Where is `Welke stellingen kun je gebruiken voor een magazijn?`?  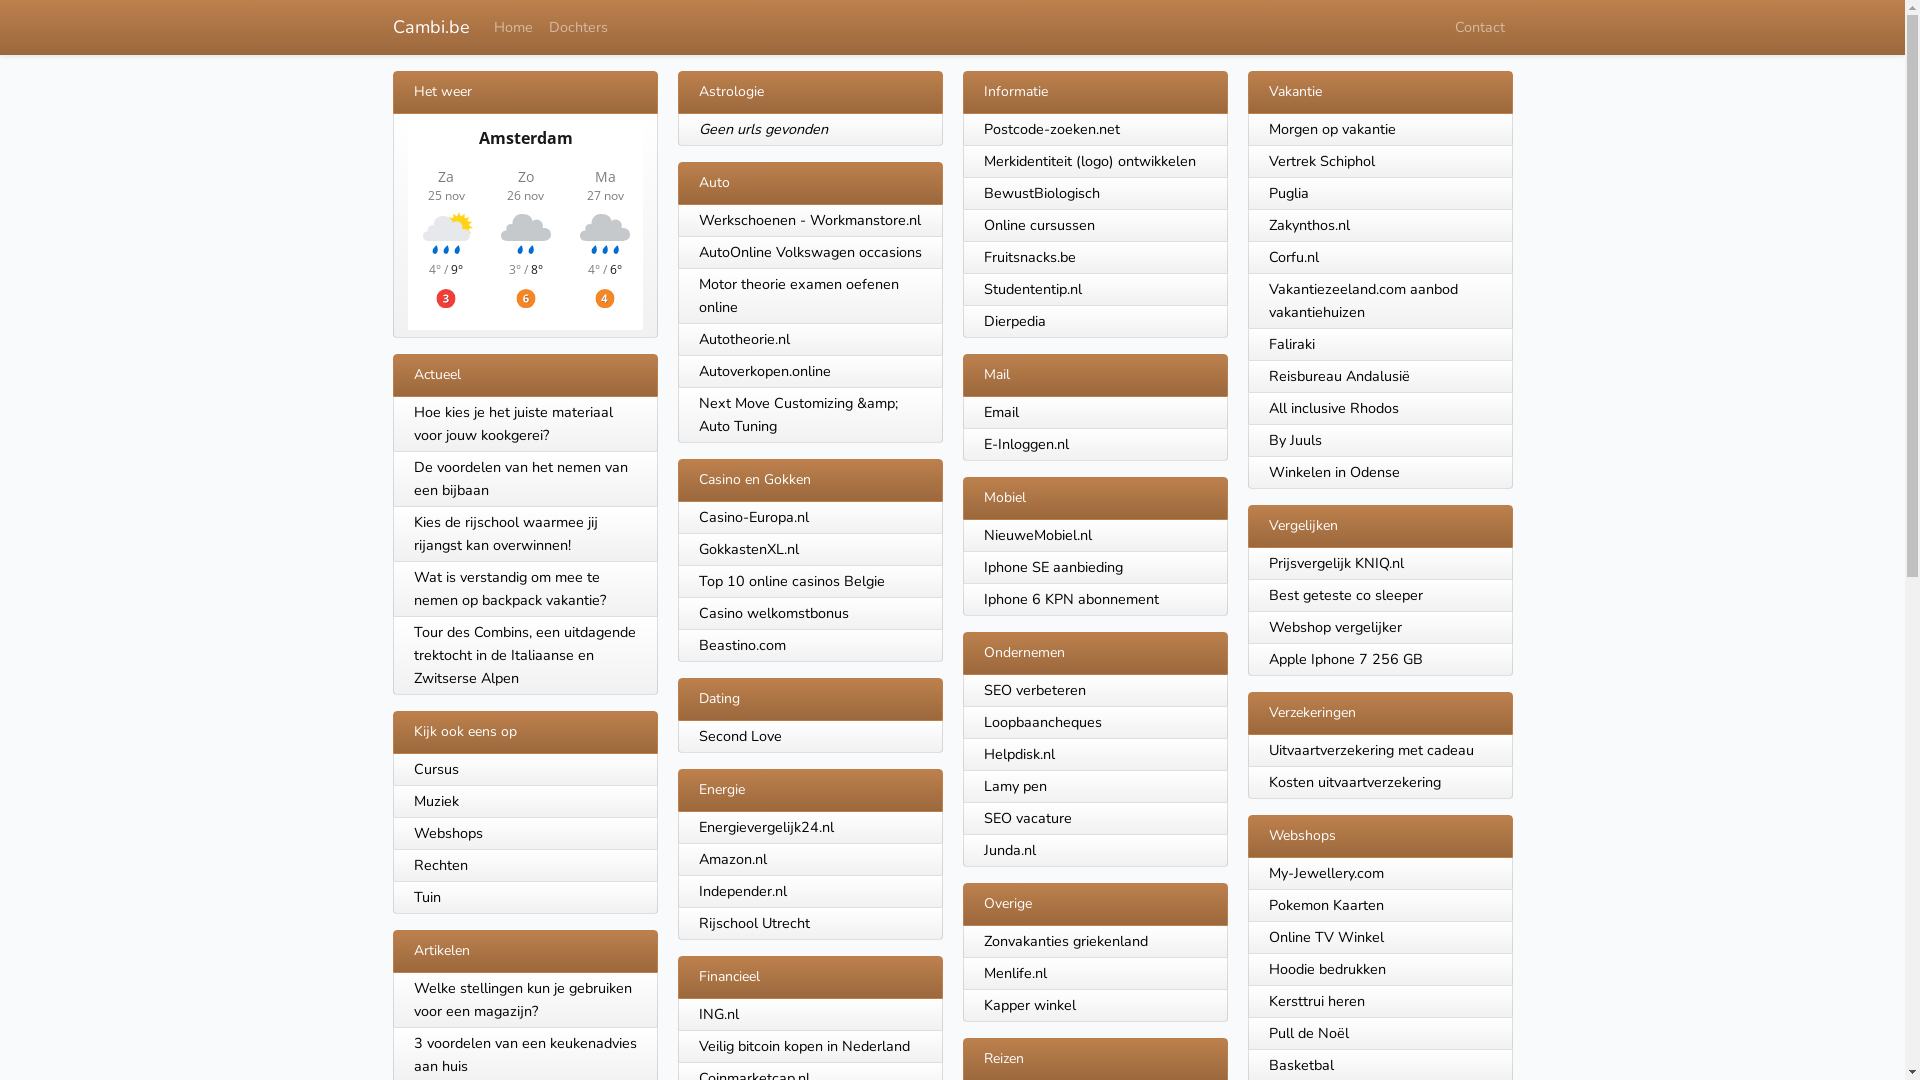 Welke stellingen kun je gebruiken voor een magazijn? is located at coordinates (524, 1000).